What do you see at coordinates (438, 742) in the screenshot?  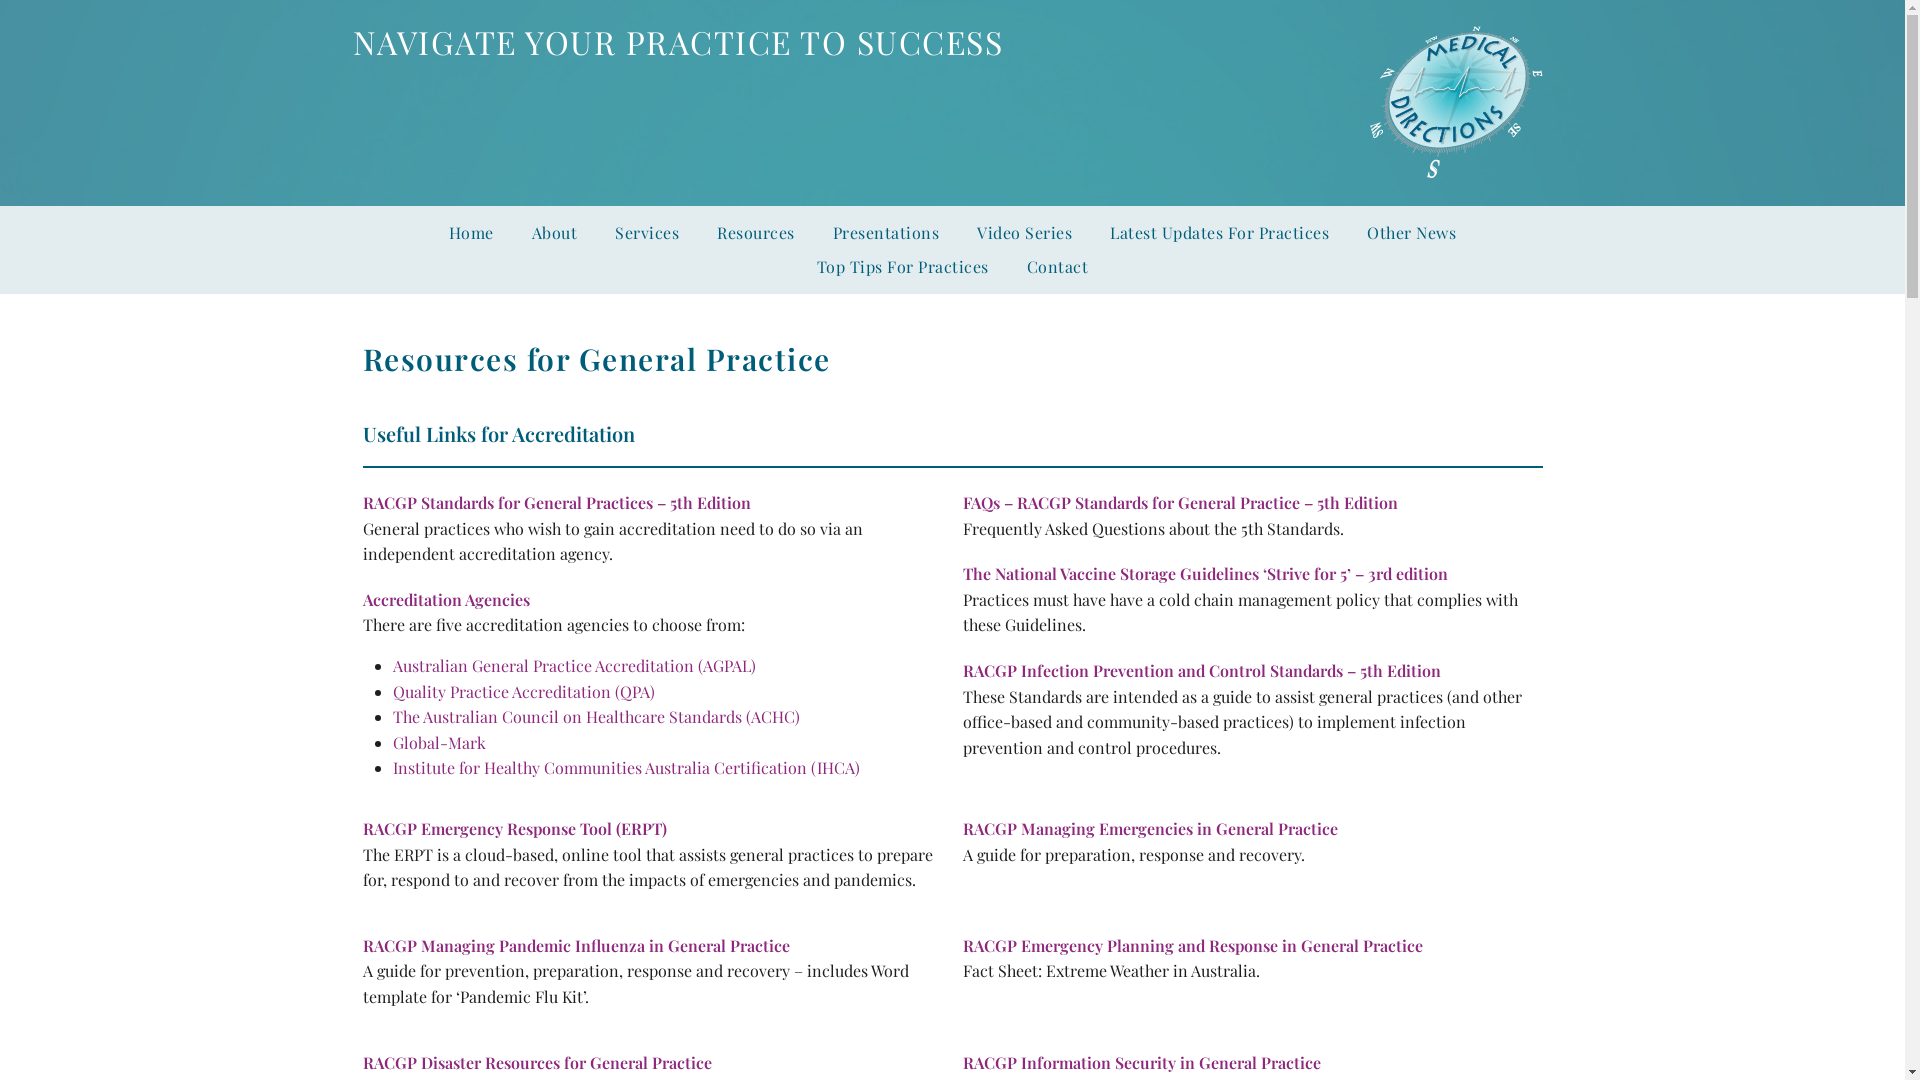 I see `Global-Mark` at bounding box center [438, 742].